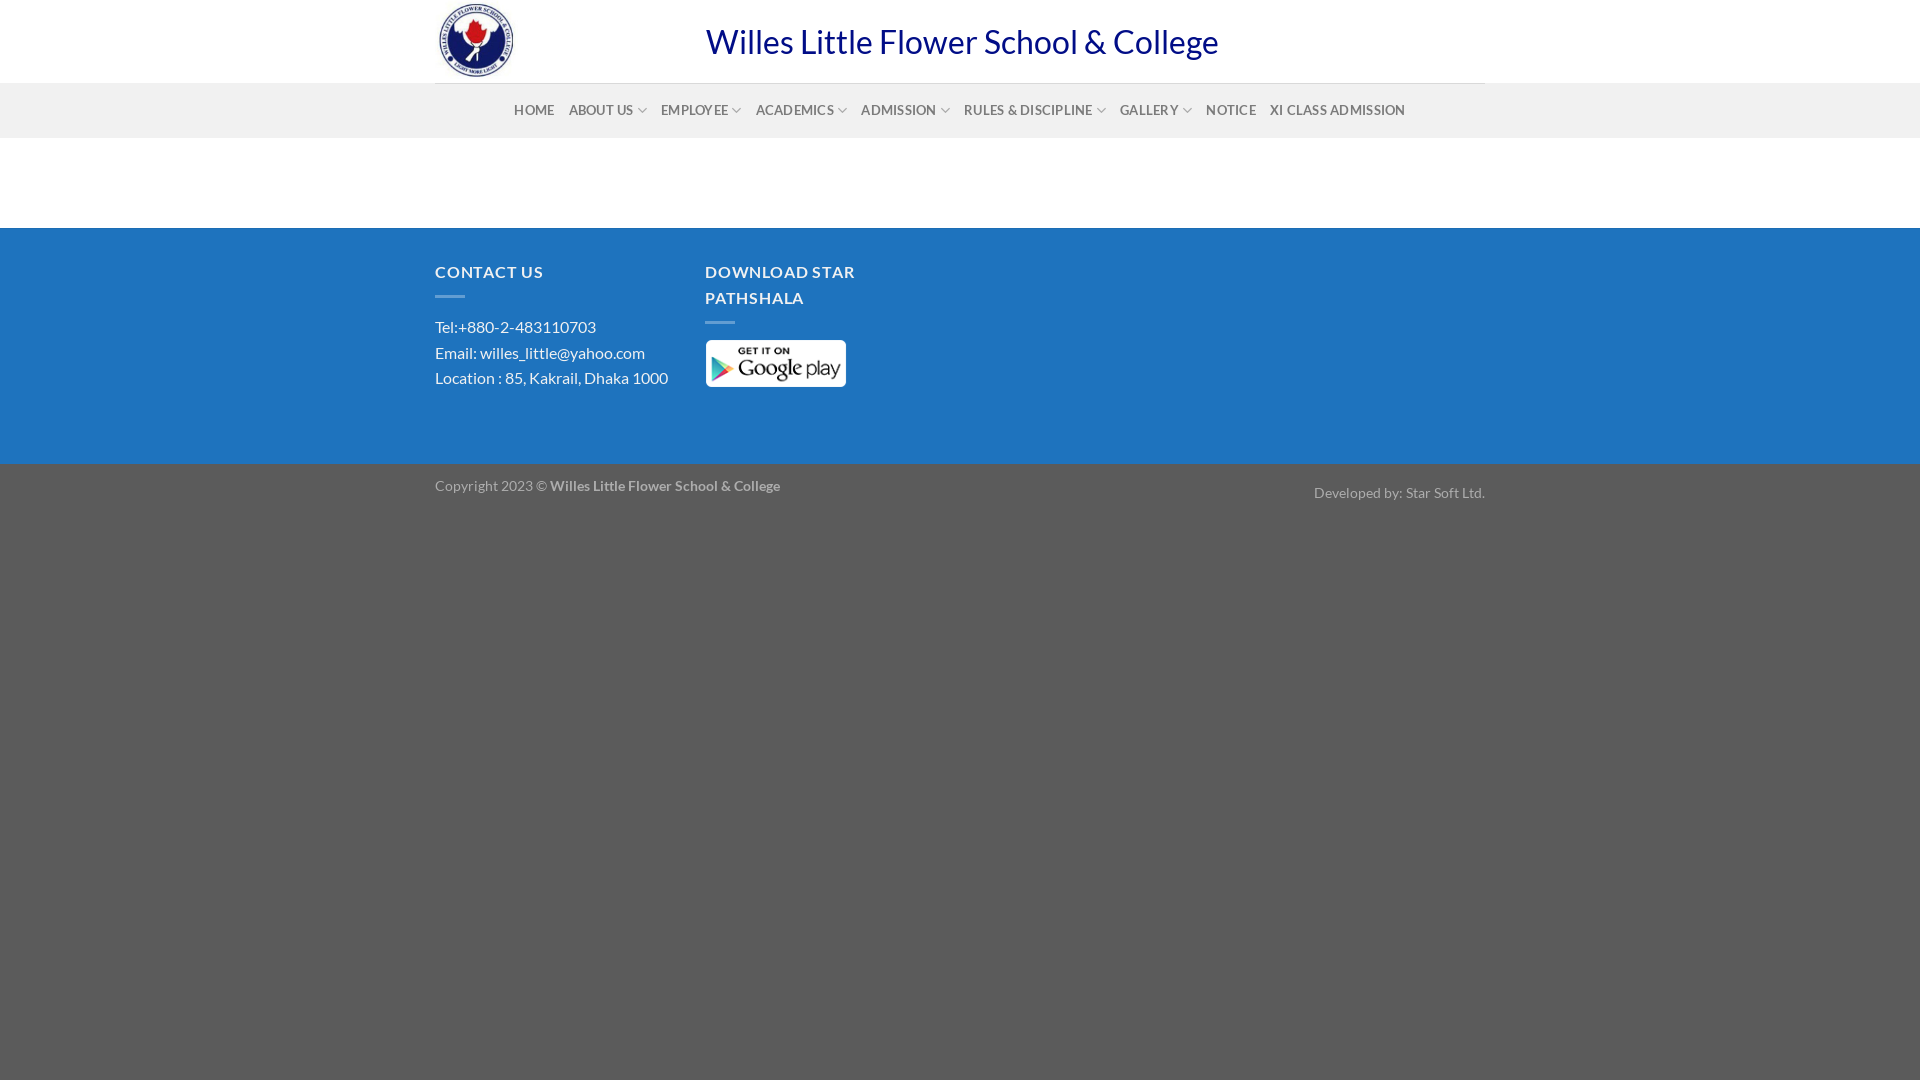  Describe the element at coordinates (1231, 110) in the screenshot. I see `NOTICE` at that location.